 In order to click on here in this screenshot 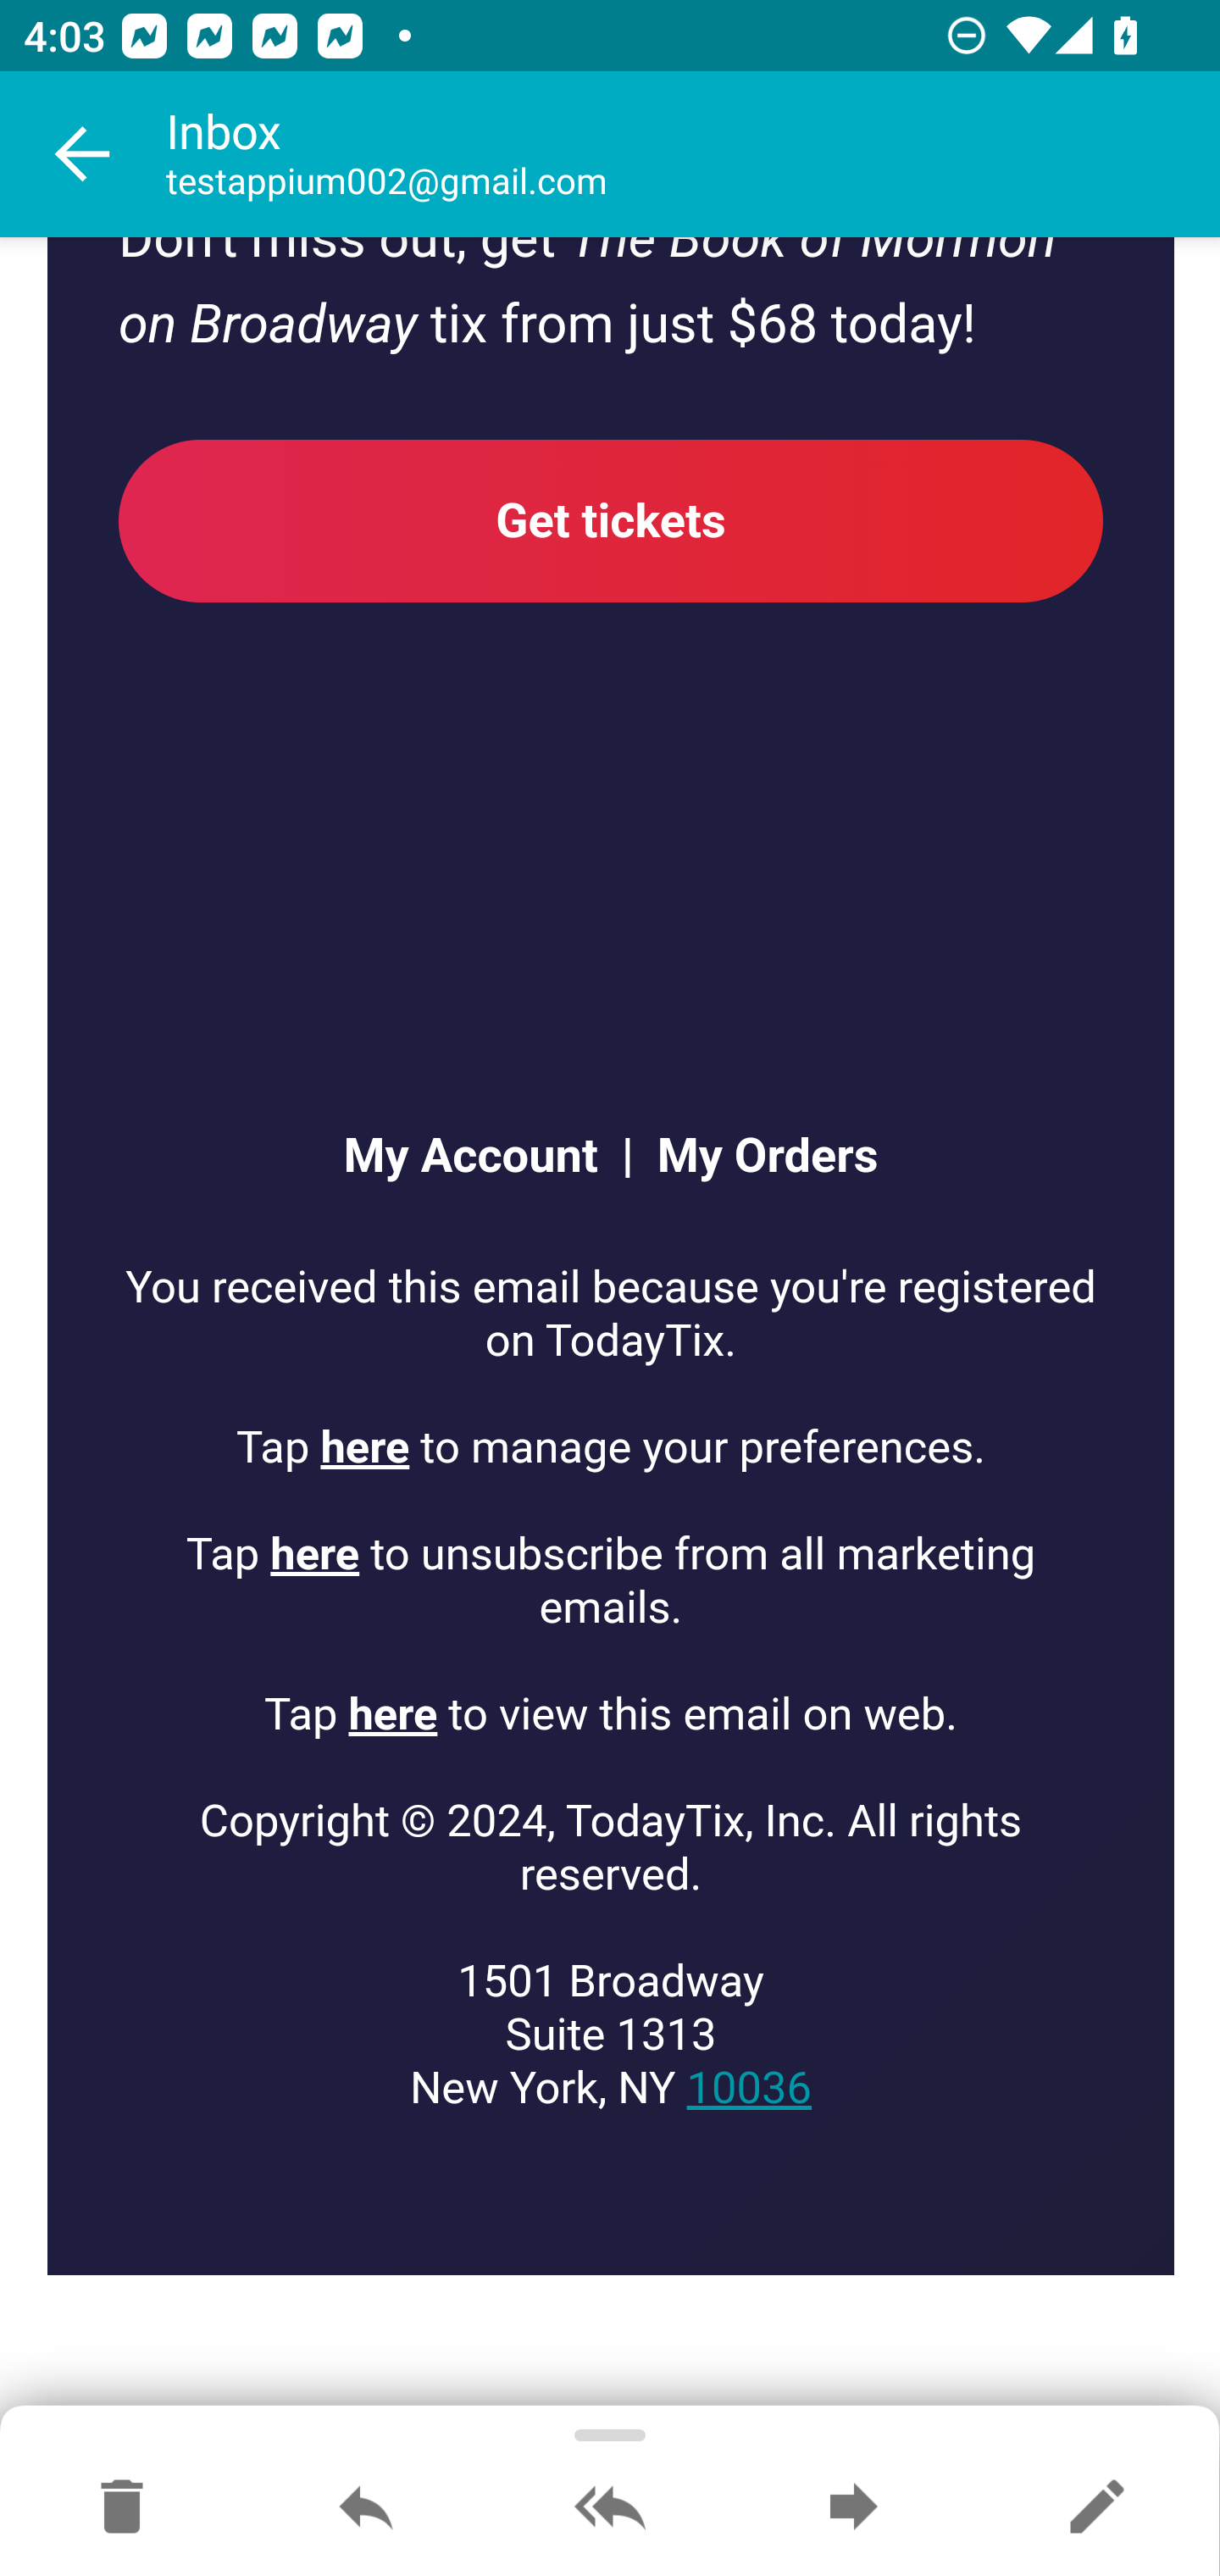, I will do `click(315, 1556)`.